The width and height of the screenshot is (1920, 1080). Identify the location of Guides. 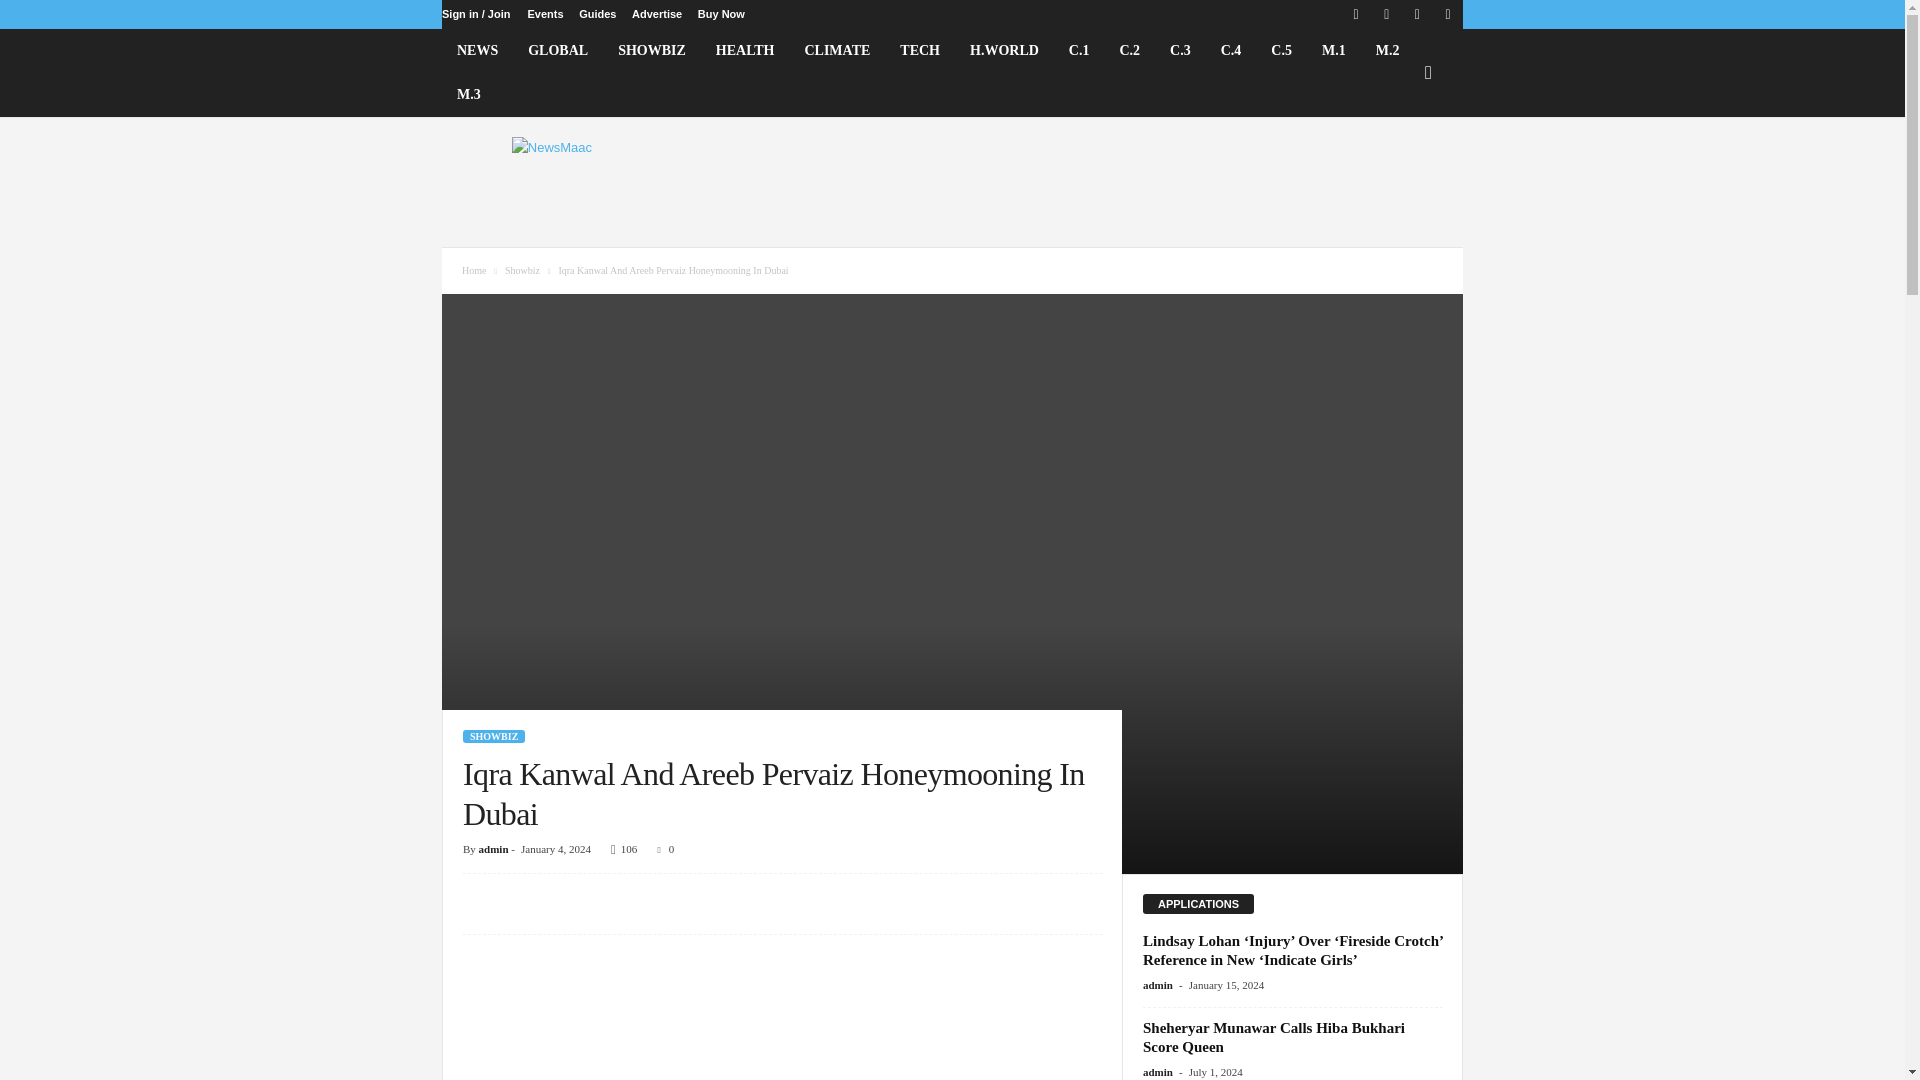
(598, 14).